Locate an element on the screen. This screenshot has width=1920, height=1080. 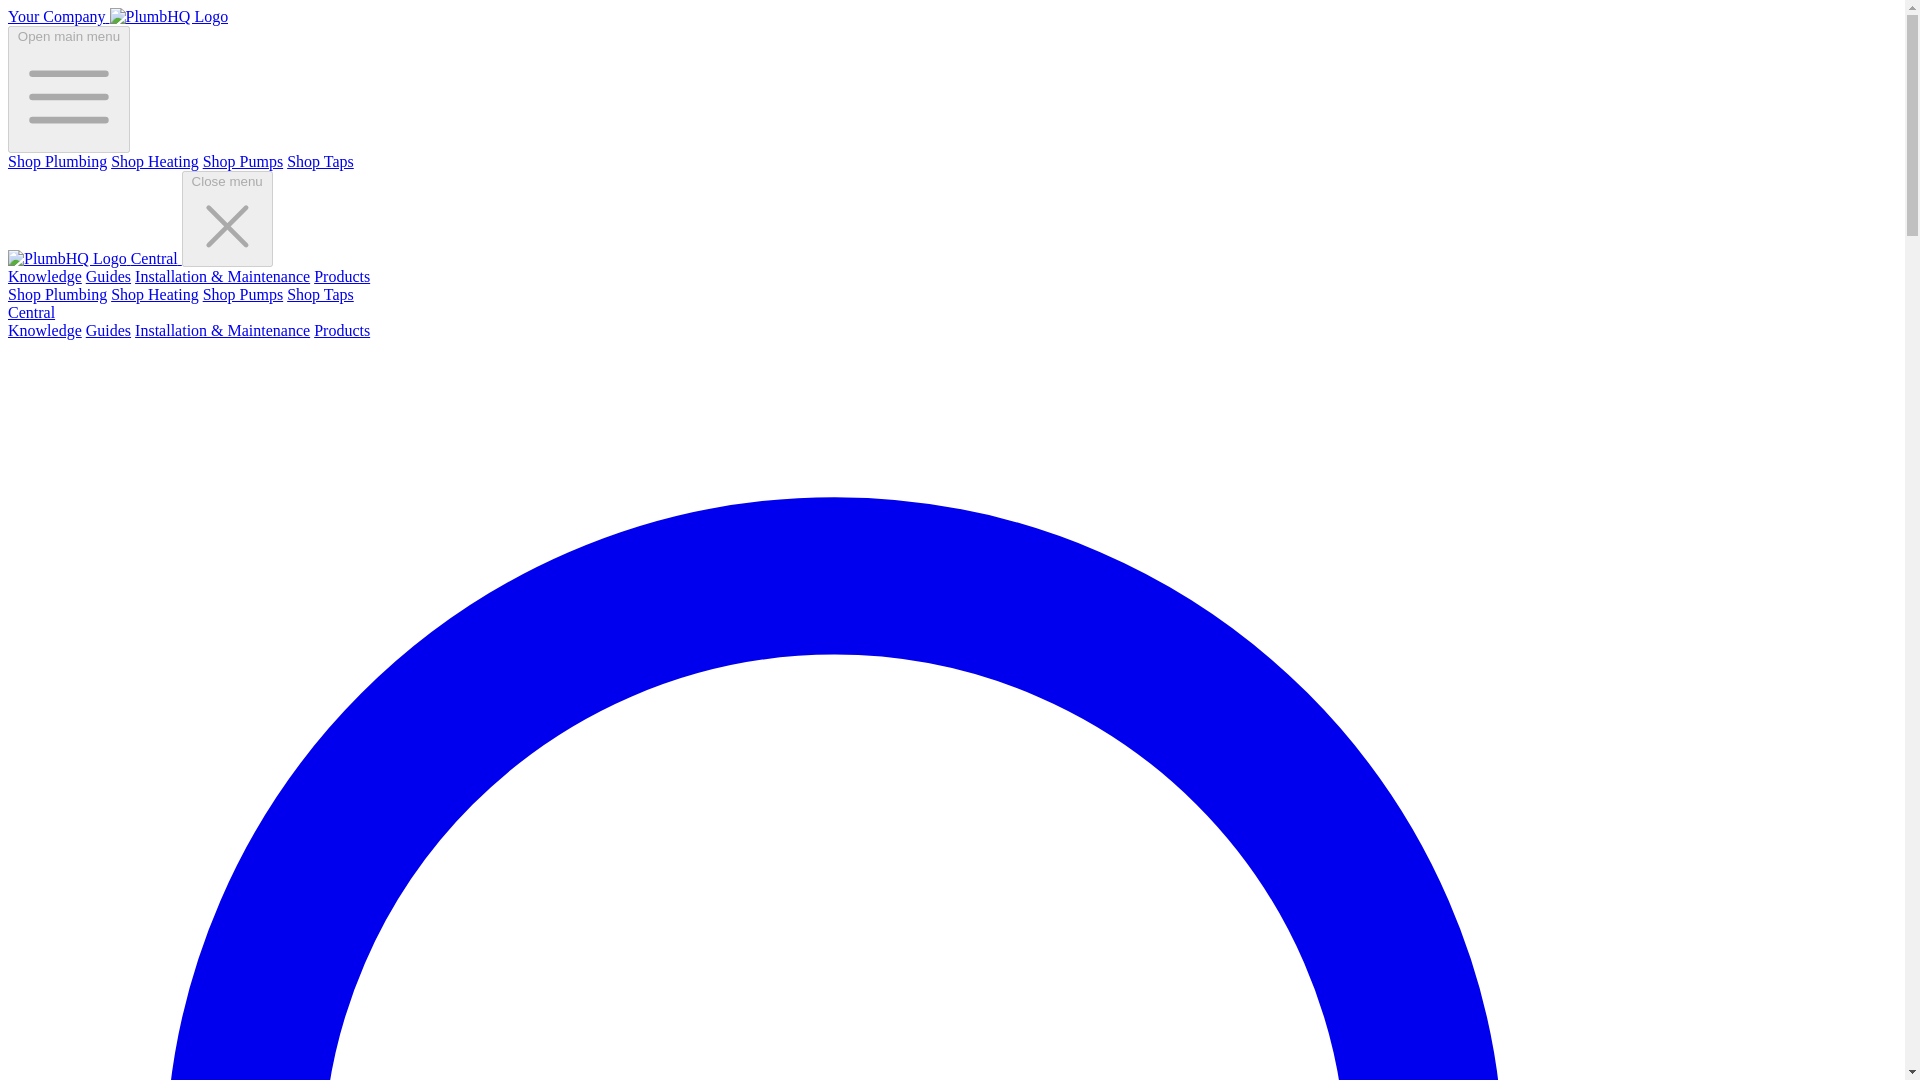
Shop Pumps is located at coordinates (242, 161).